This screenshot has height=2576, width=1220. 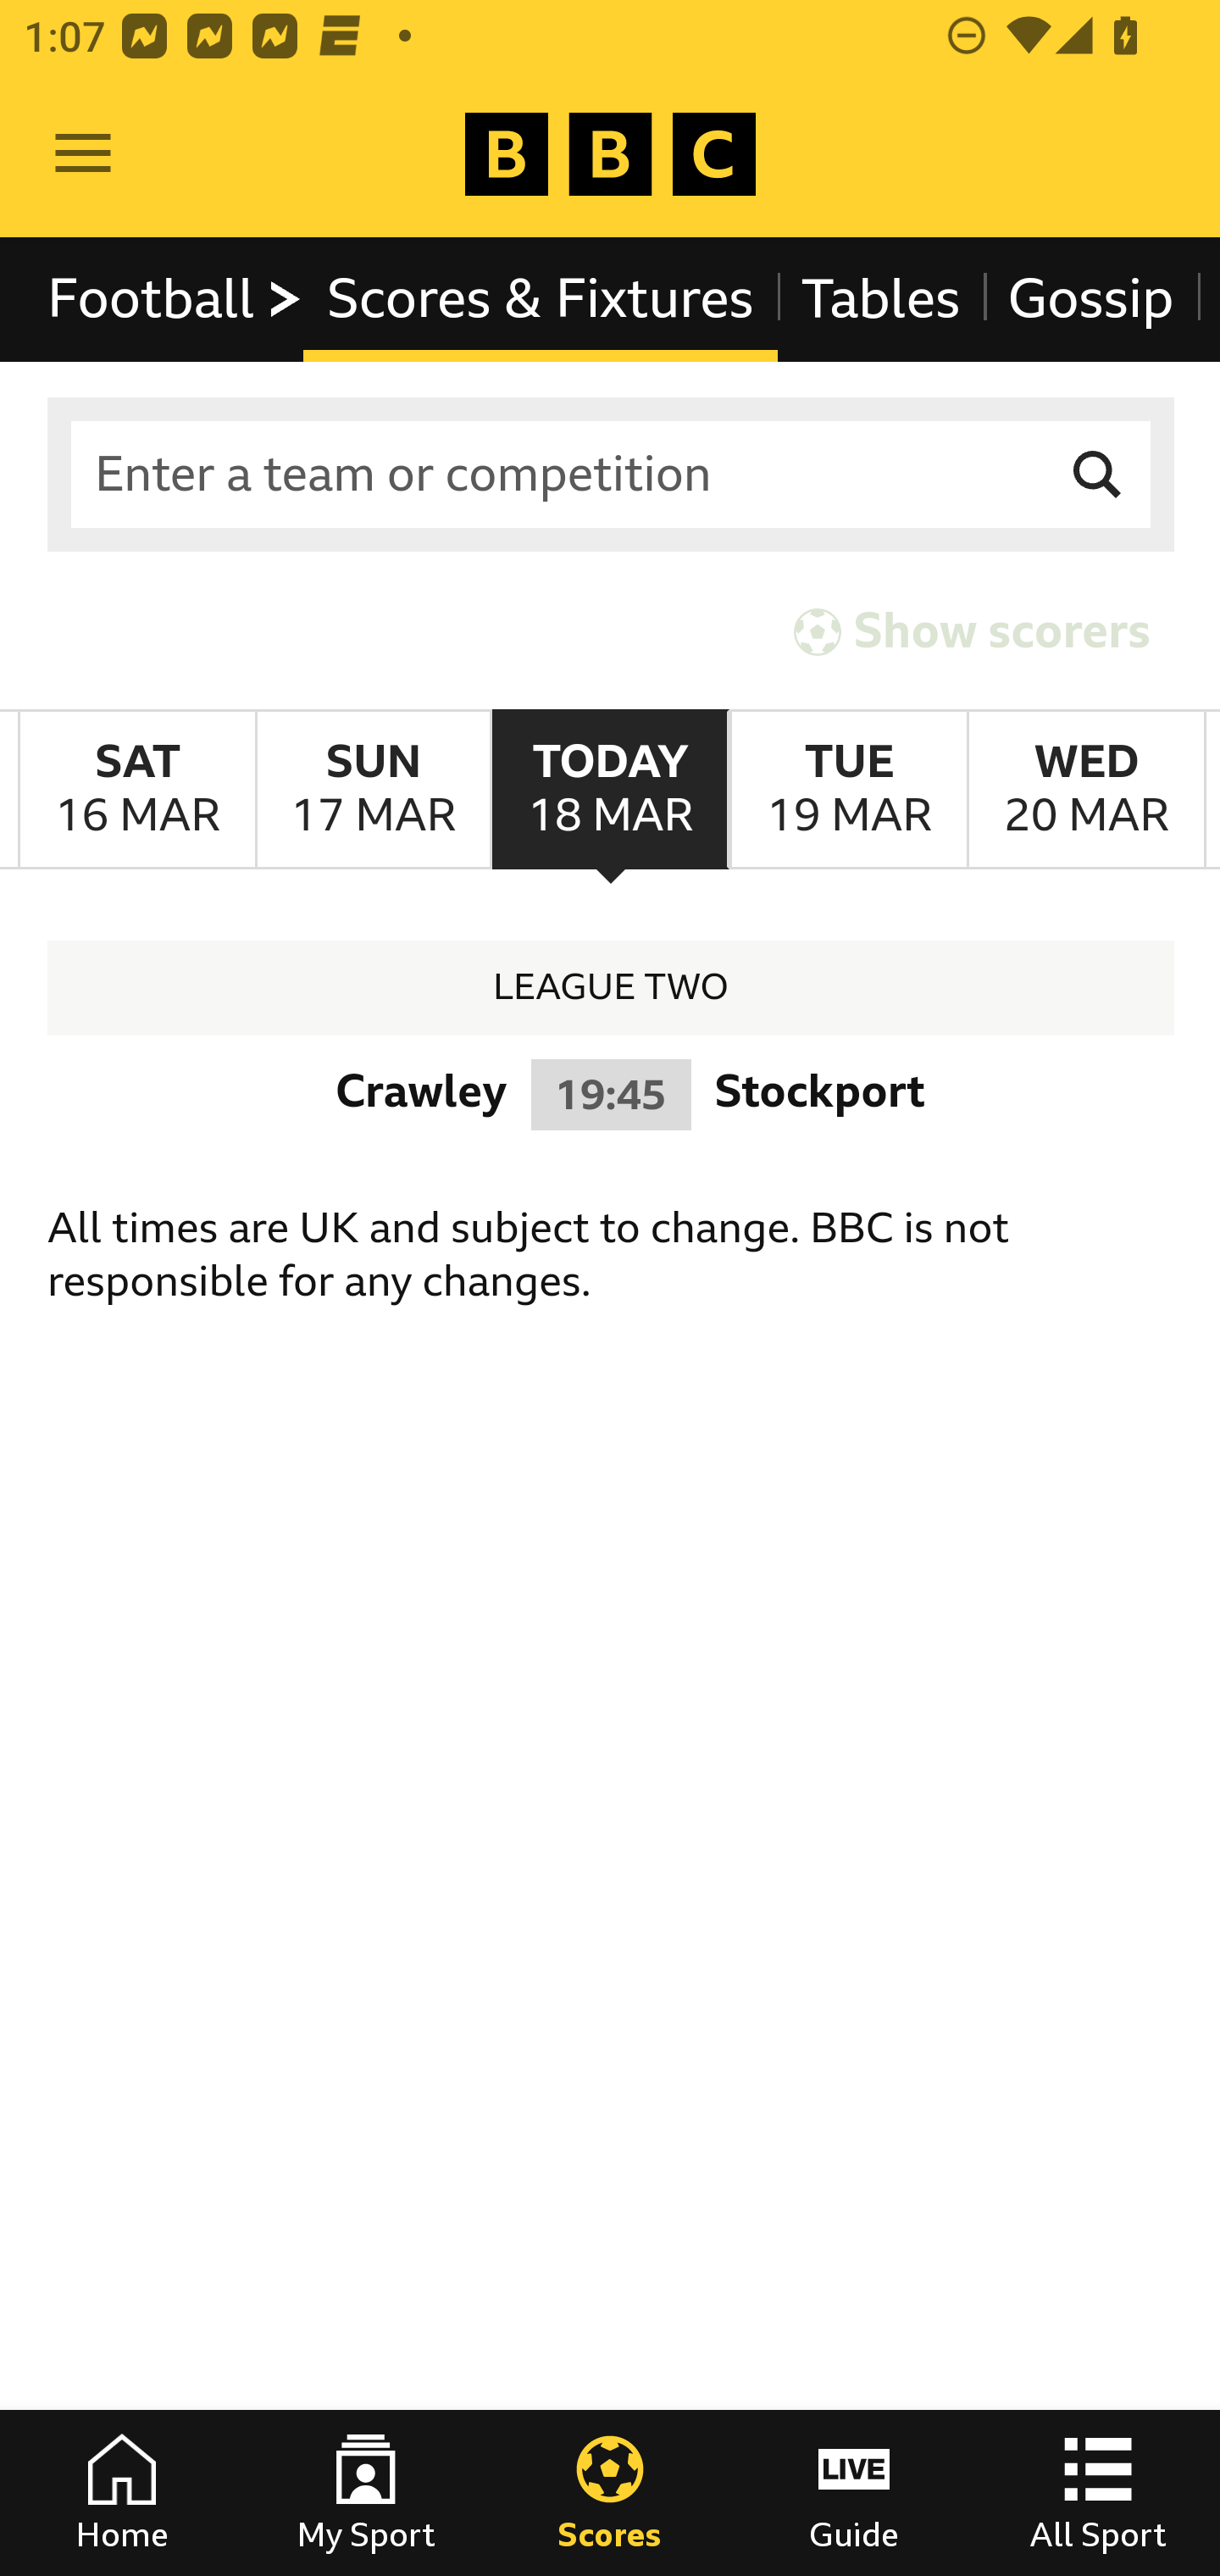 I want to click on WednesdayMarch 20th Wednesday March 20th, so click(x=1086, y=790).